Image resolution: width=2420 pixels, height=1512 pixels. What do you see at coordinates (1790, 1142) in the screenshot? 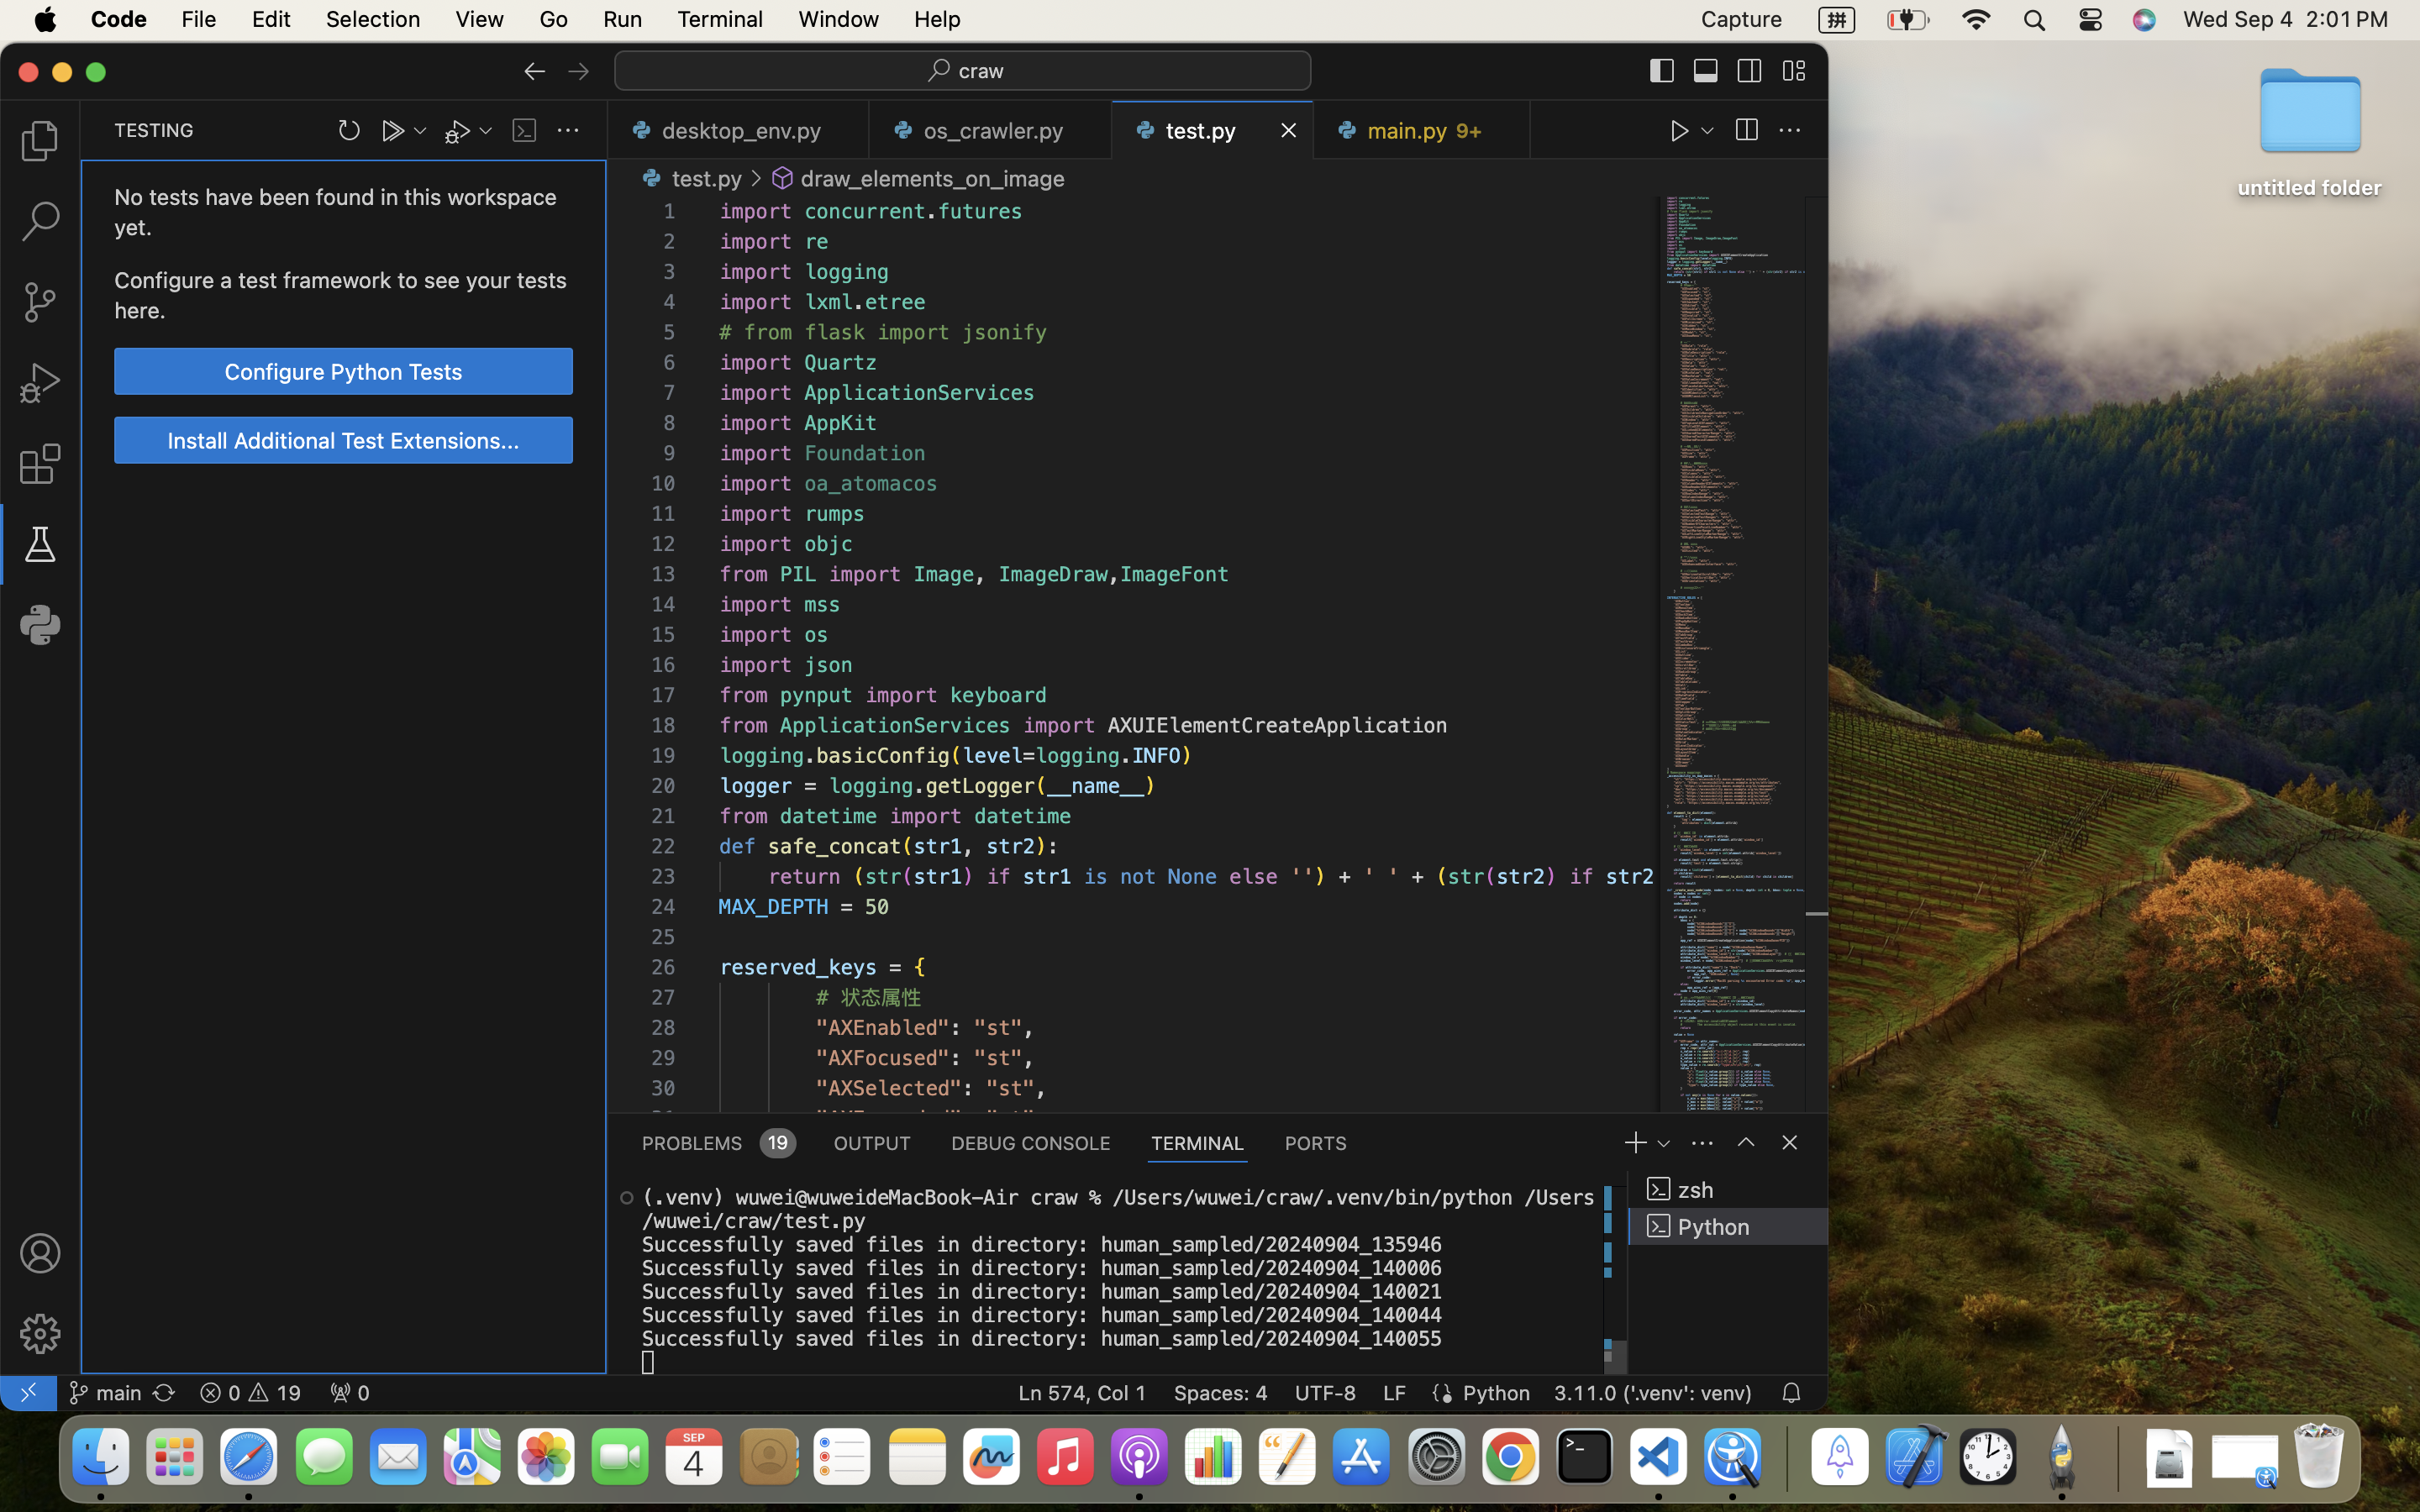
I see `` at bounding box center [1790, 1142].